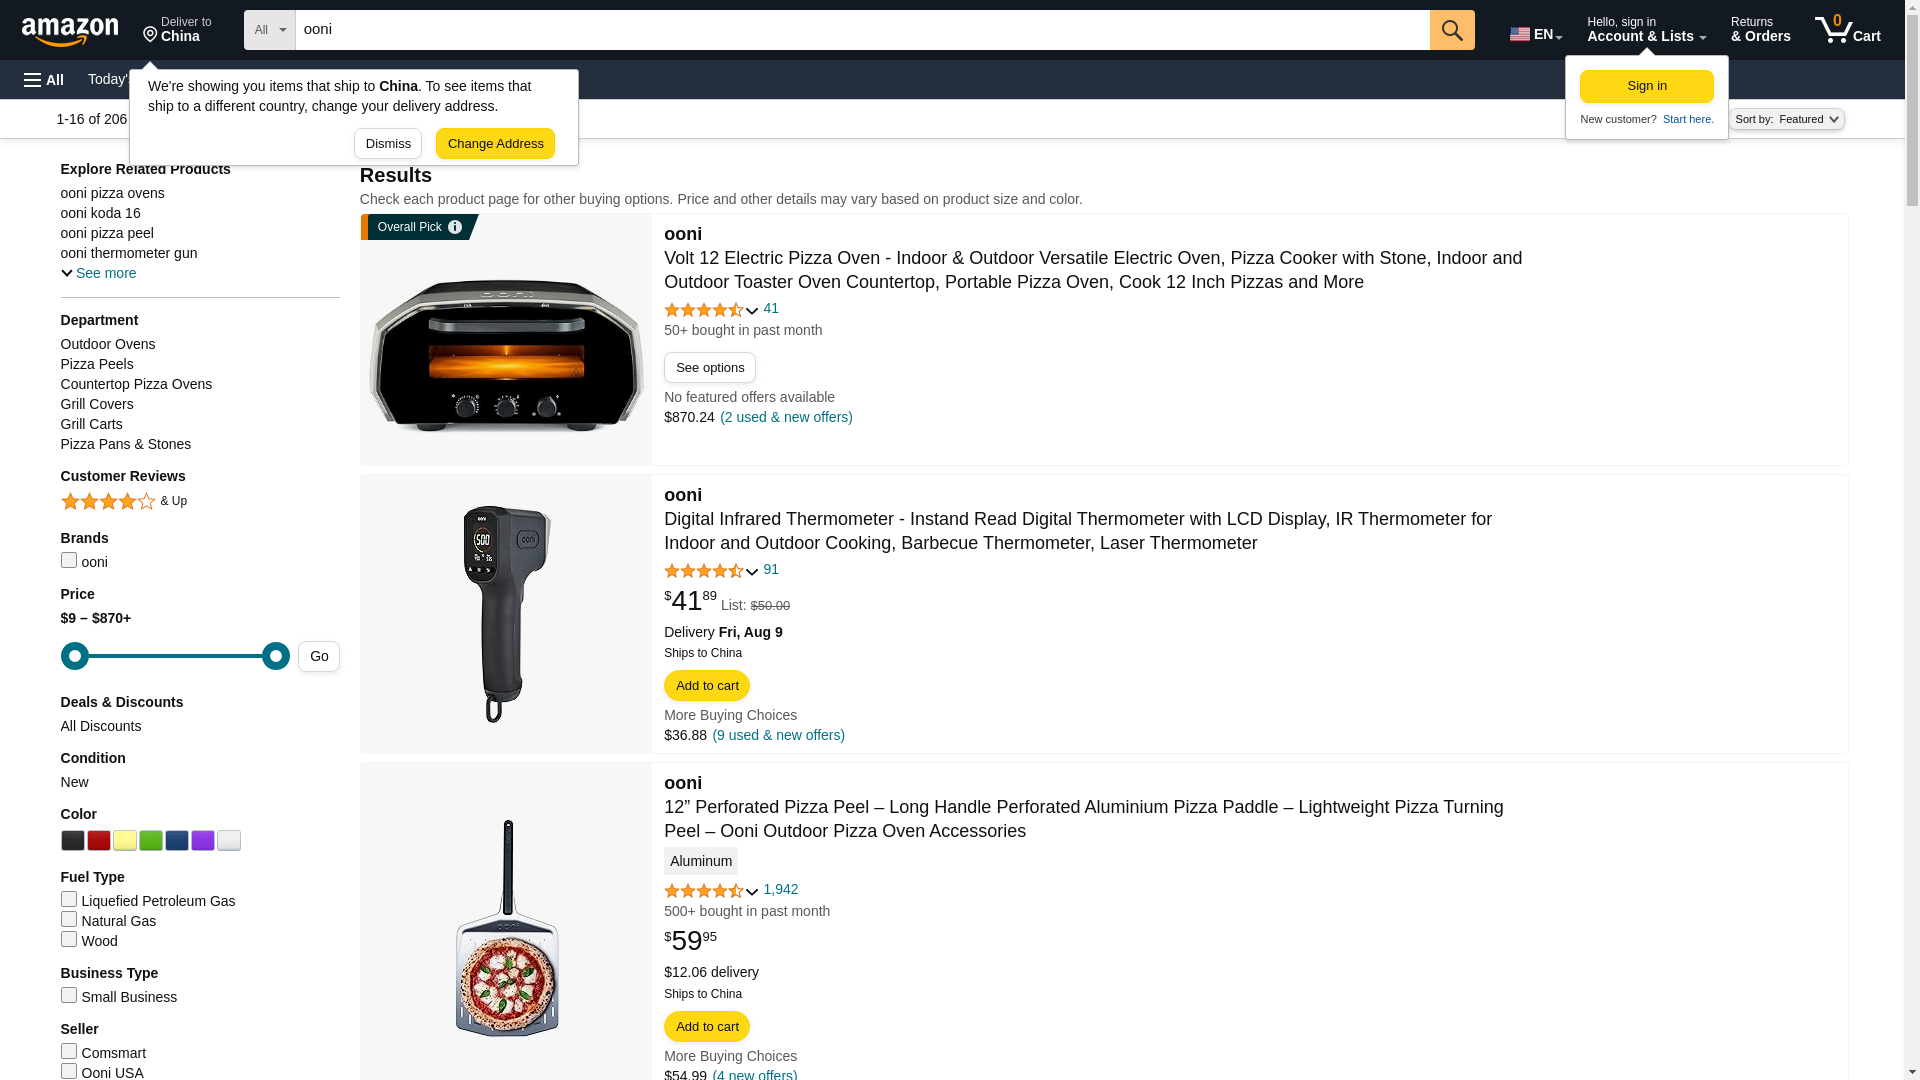 This screenshot has height=1080, width=1920. What do you see at coordinates (1687, 119) in the screenshot?
I see `Skip to main content` at bounding box center [1687, 119].